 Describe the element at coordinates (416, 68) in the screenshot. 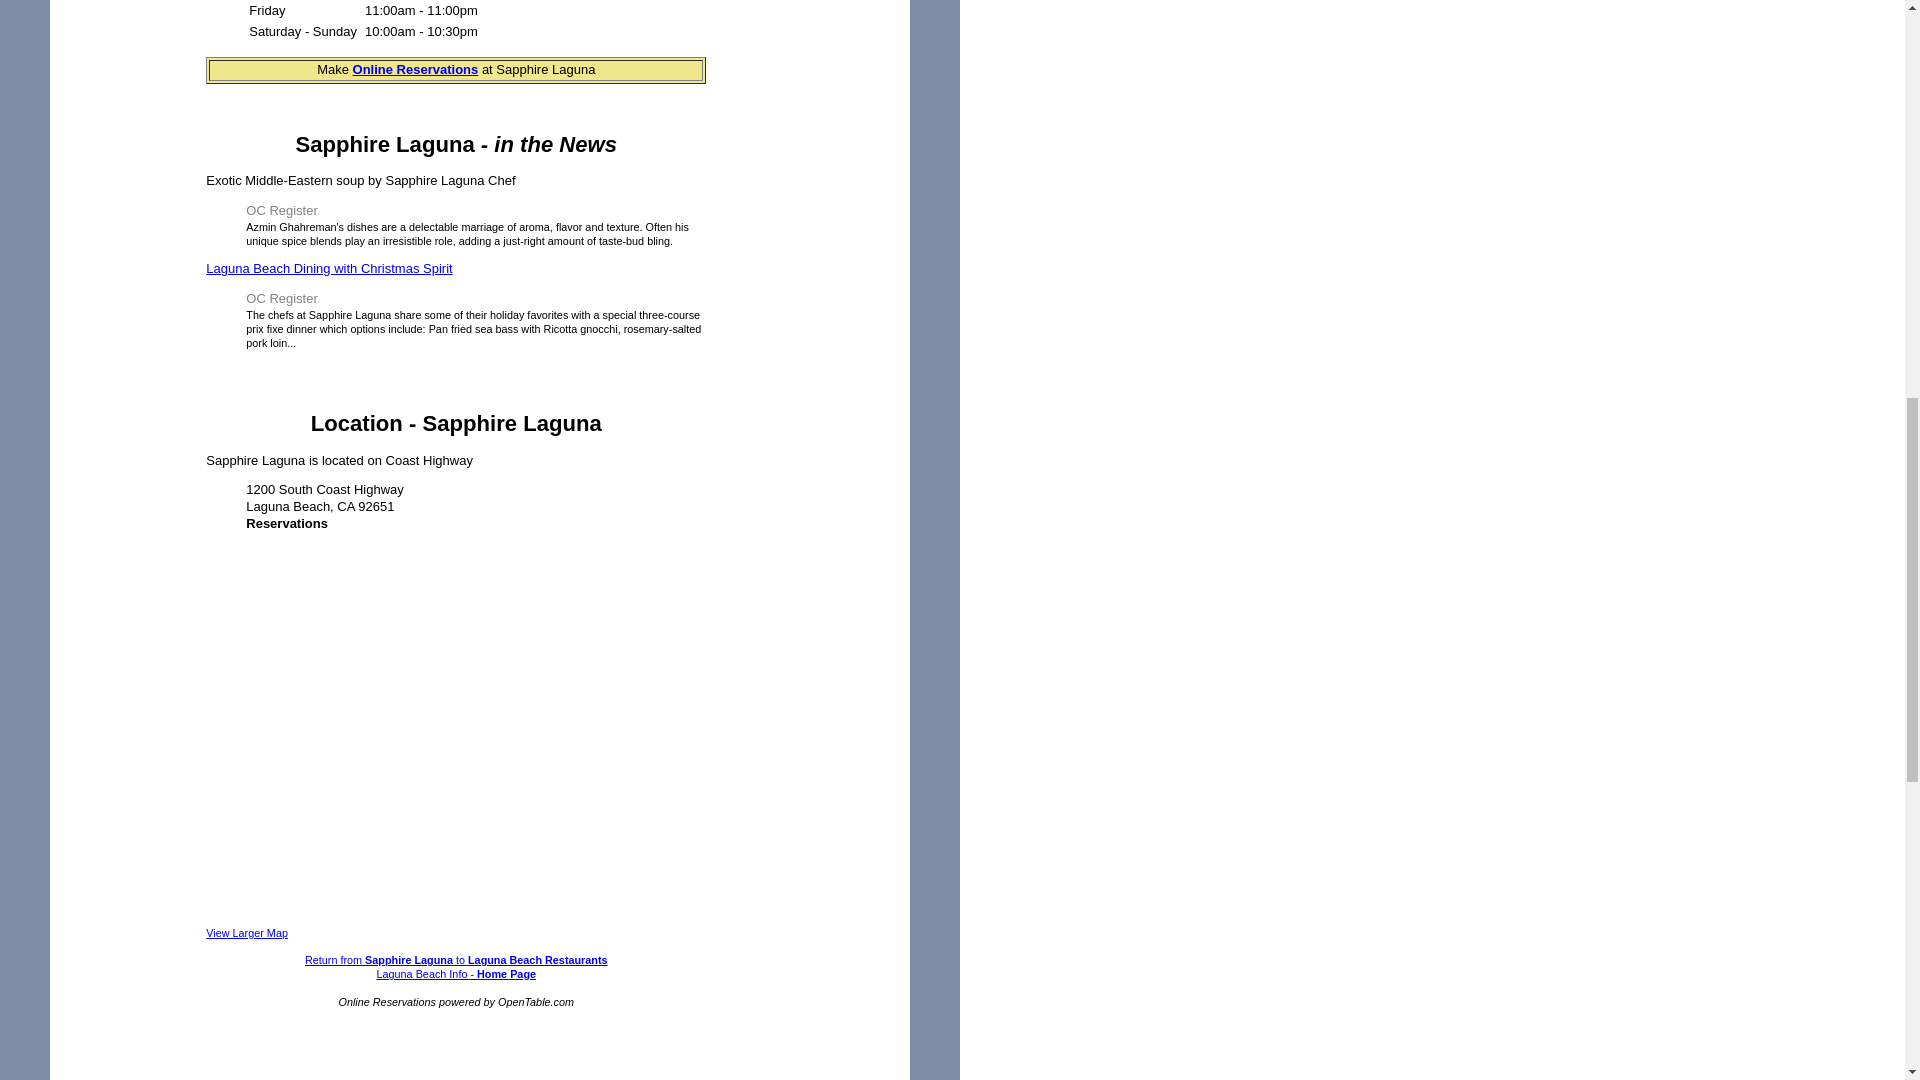

I see `Sapphire Laguna Beach Restaurants` at that location.